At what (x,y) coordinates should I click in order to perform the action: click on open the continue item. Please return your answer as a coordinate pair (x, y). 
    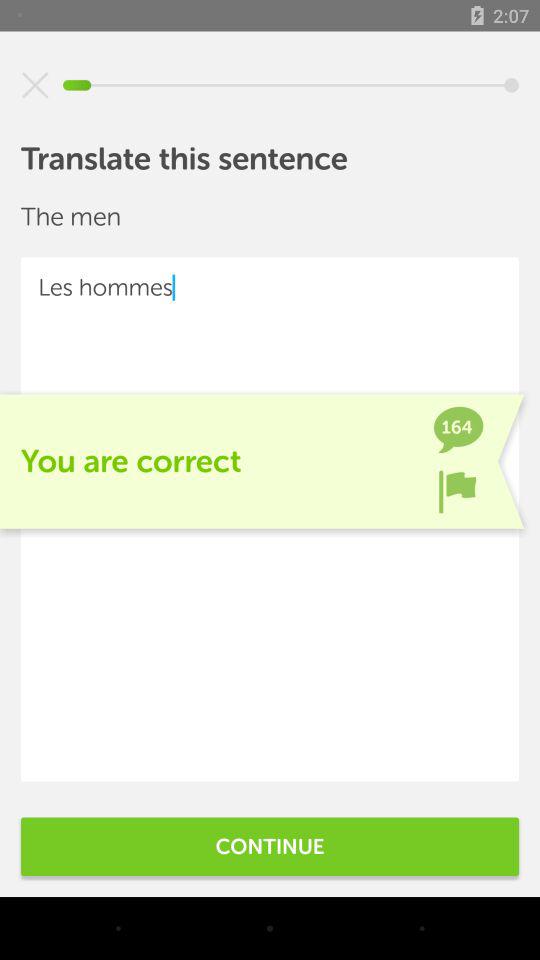
    Looking at the image, I should click on (270, 846).